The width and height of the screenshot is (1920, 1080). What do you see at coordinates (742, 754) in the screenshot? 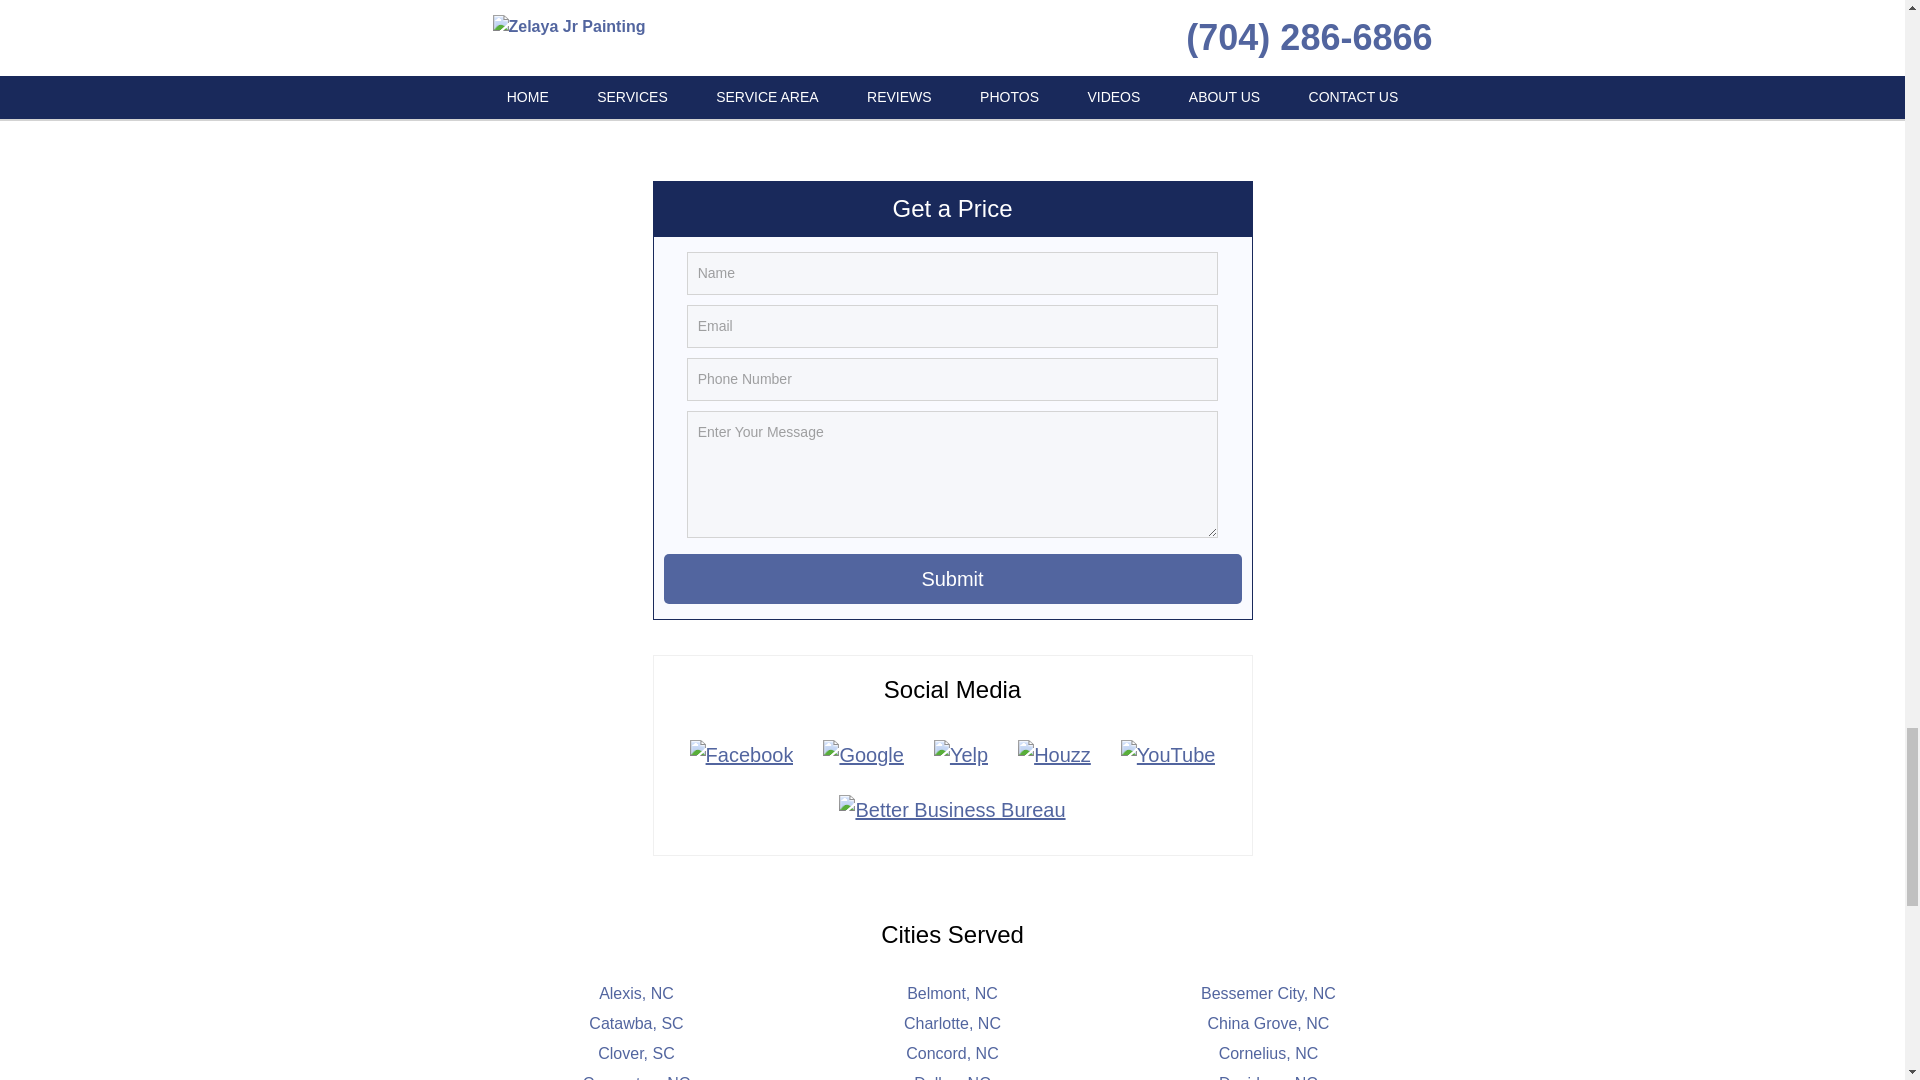
I see `Facebook` at bounding box center [742, 754].